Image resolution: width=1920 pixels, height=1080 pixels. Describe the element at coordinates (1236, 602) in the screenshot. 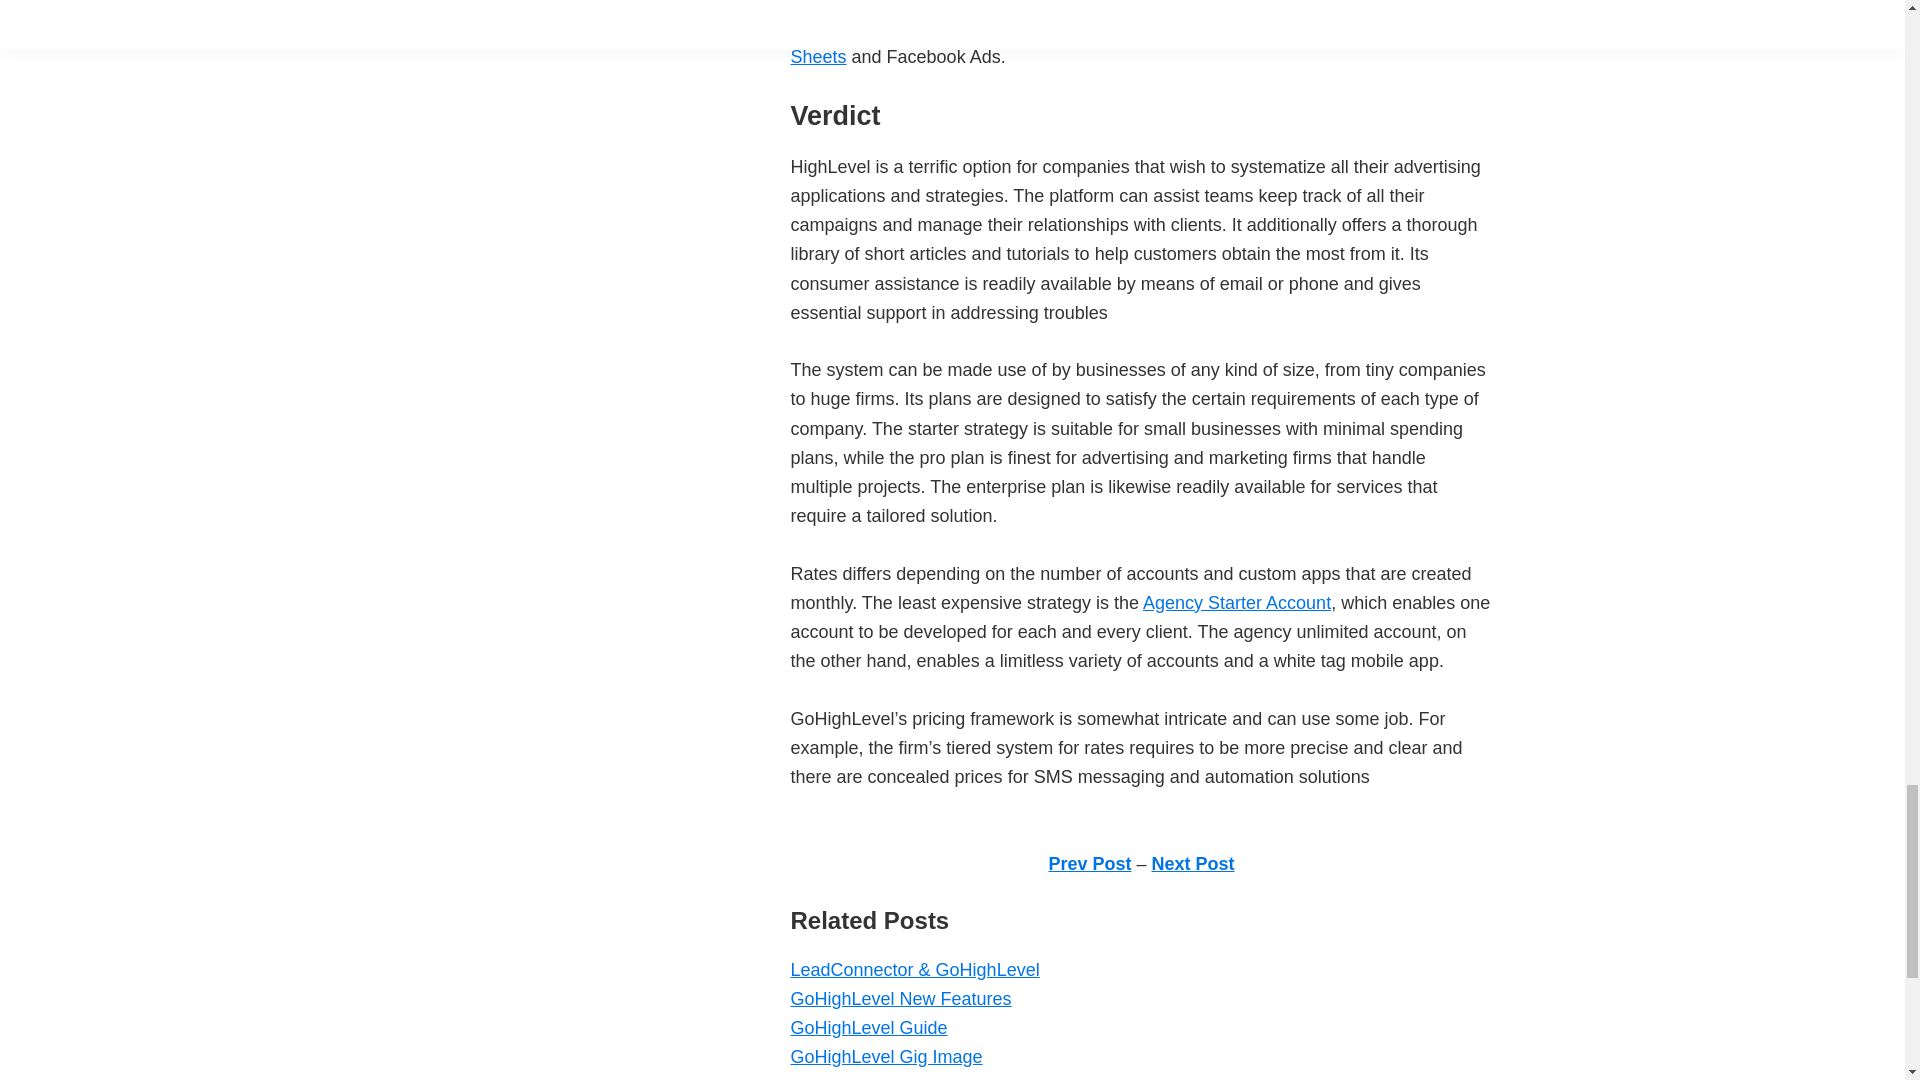

I see `Agency Starter Account` at that location.